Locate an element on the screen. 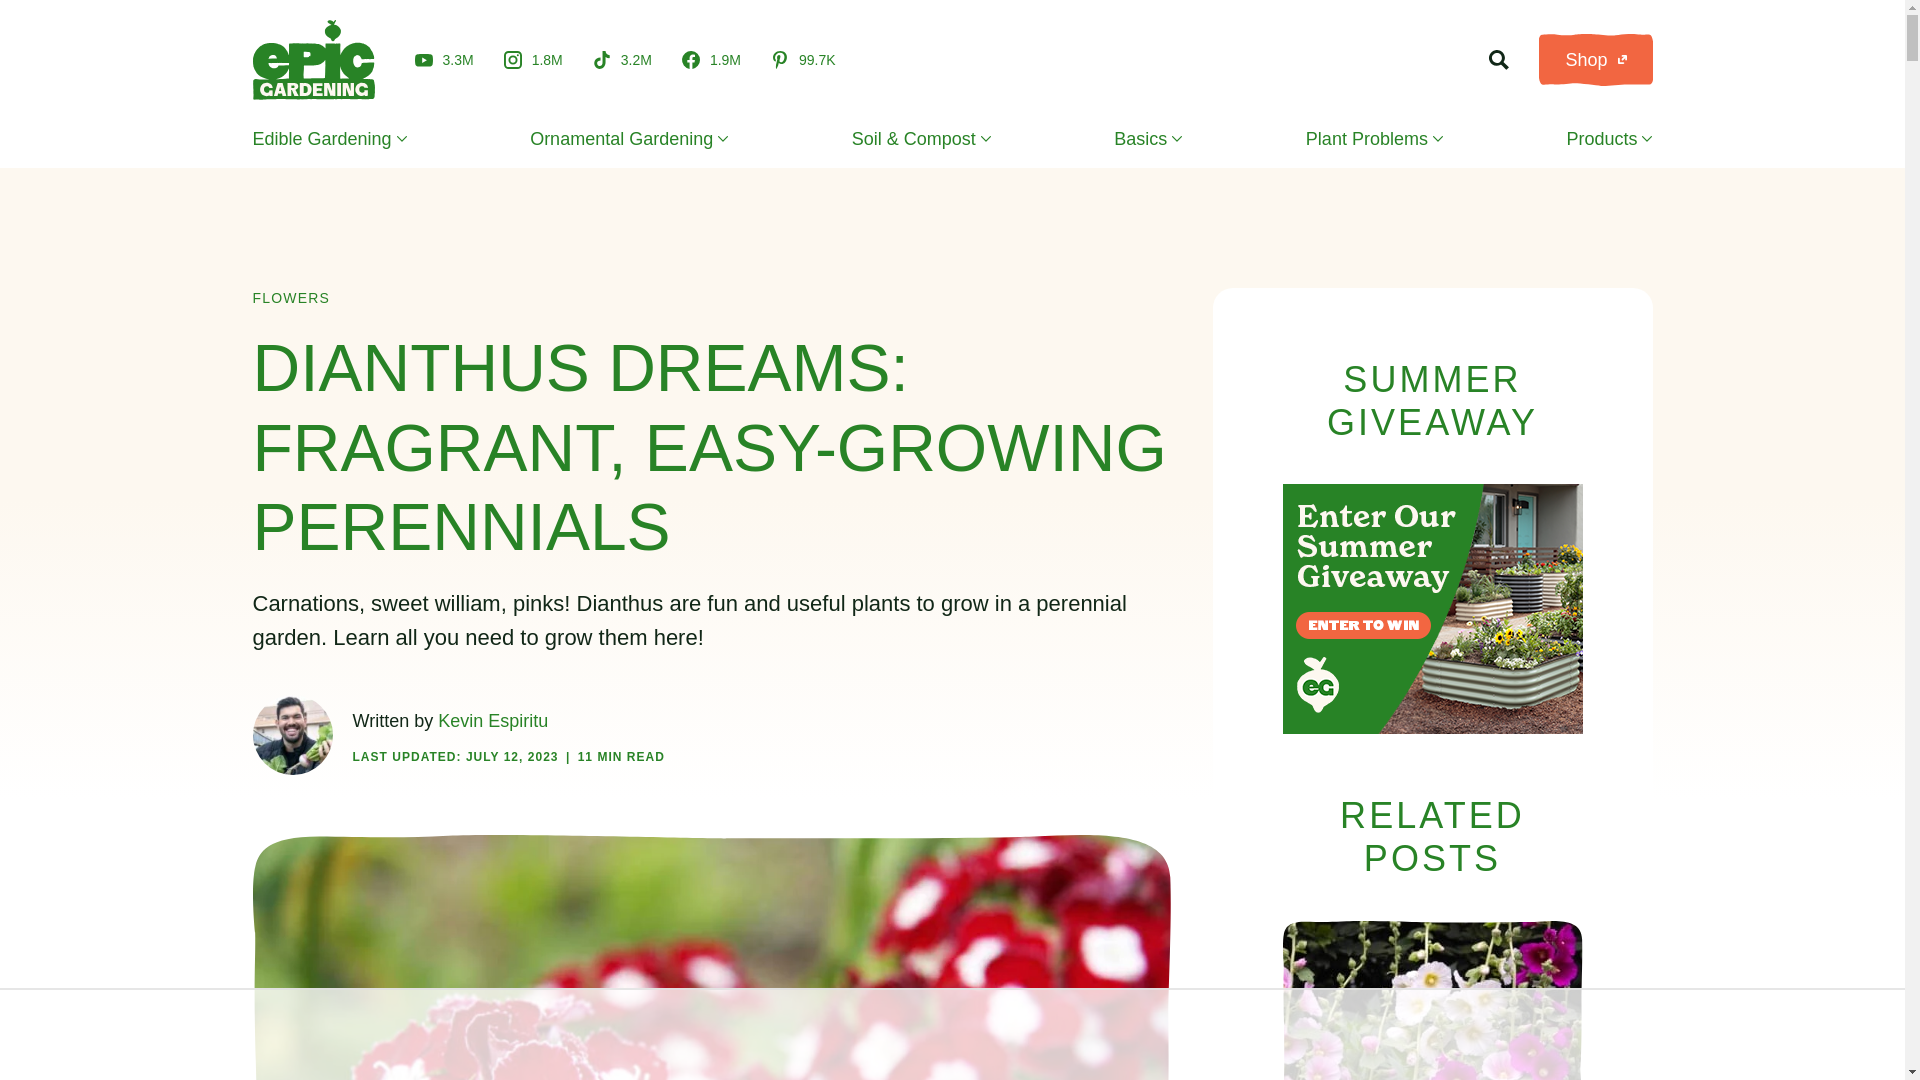 The image size is (1920, 1080). 3.3M is located at coordinates (443, 59).